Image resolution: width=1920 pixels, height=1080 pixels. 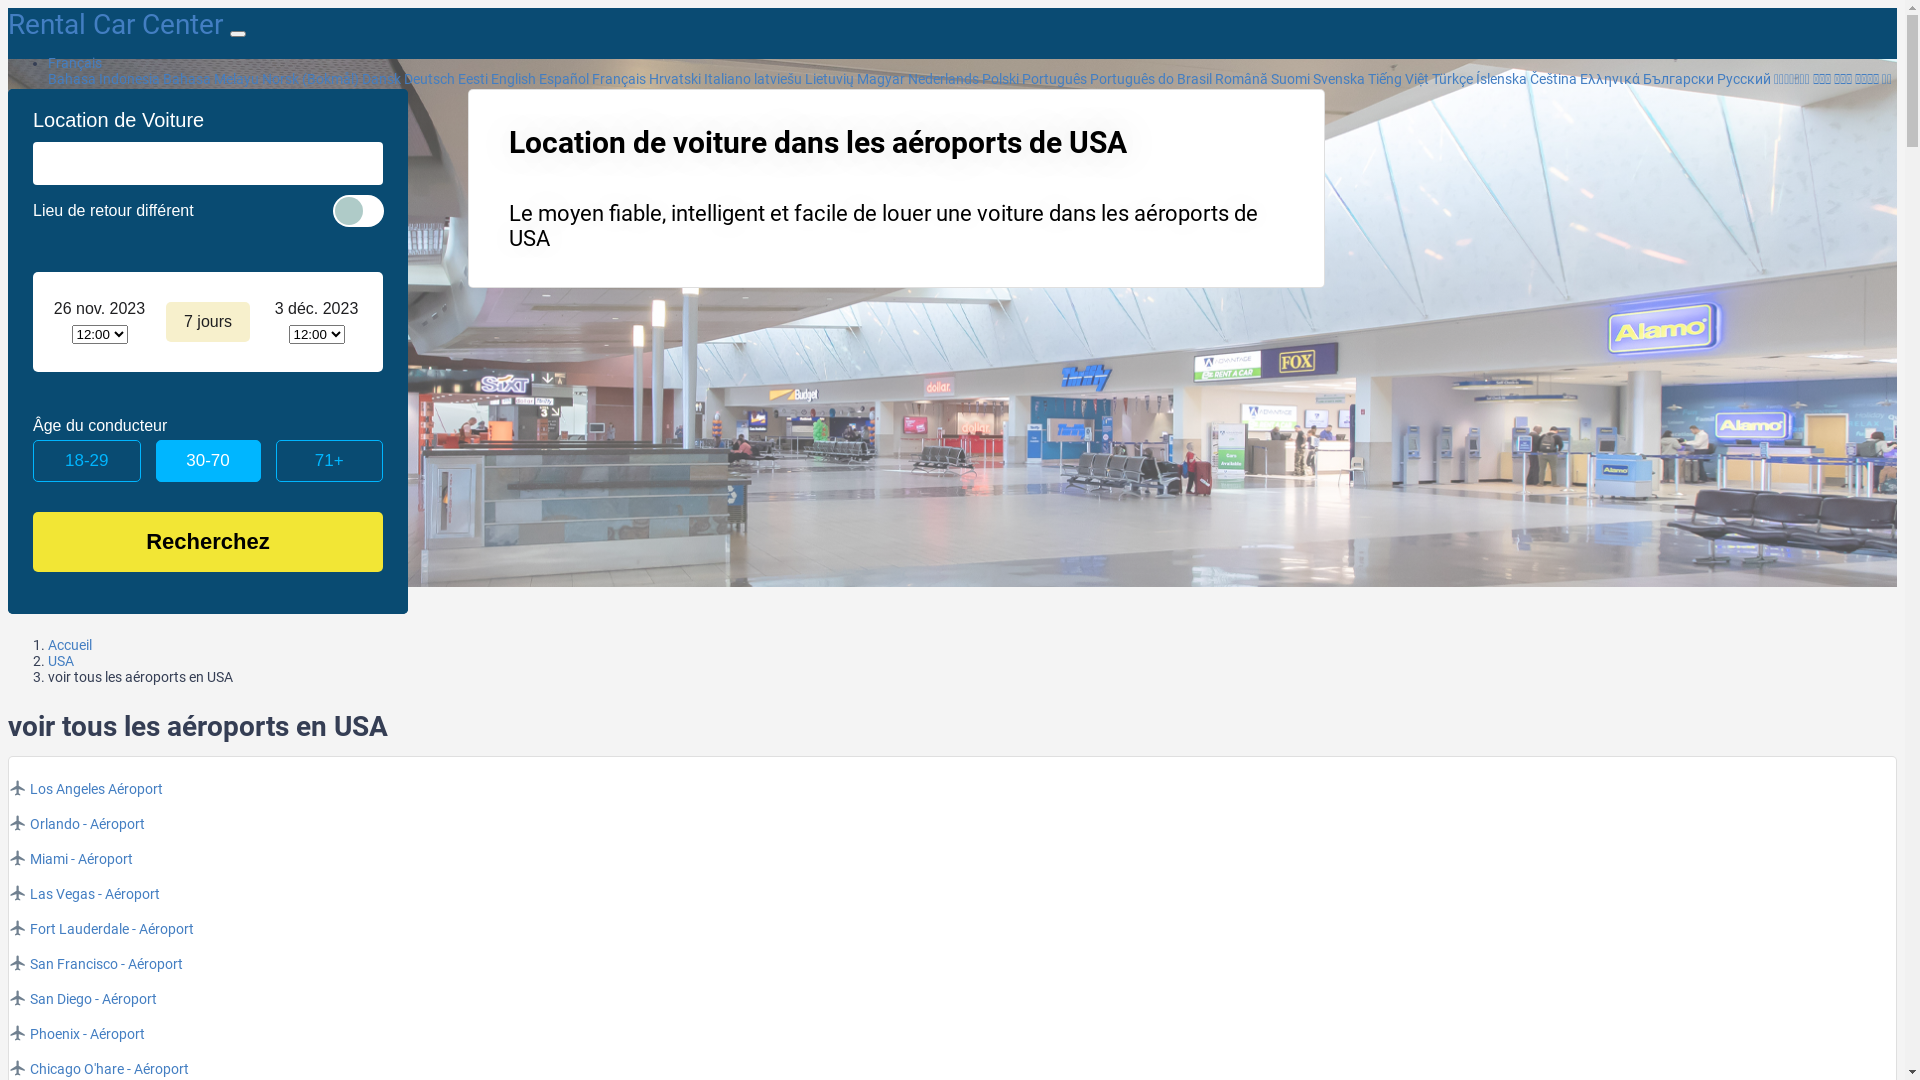 What do you see at coordinates (70, 645) in the screenshot?
I see `Accueil` at bounding box center [70, 645].